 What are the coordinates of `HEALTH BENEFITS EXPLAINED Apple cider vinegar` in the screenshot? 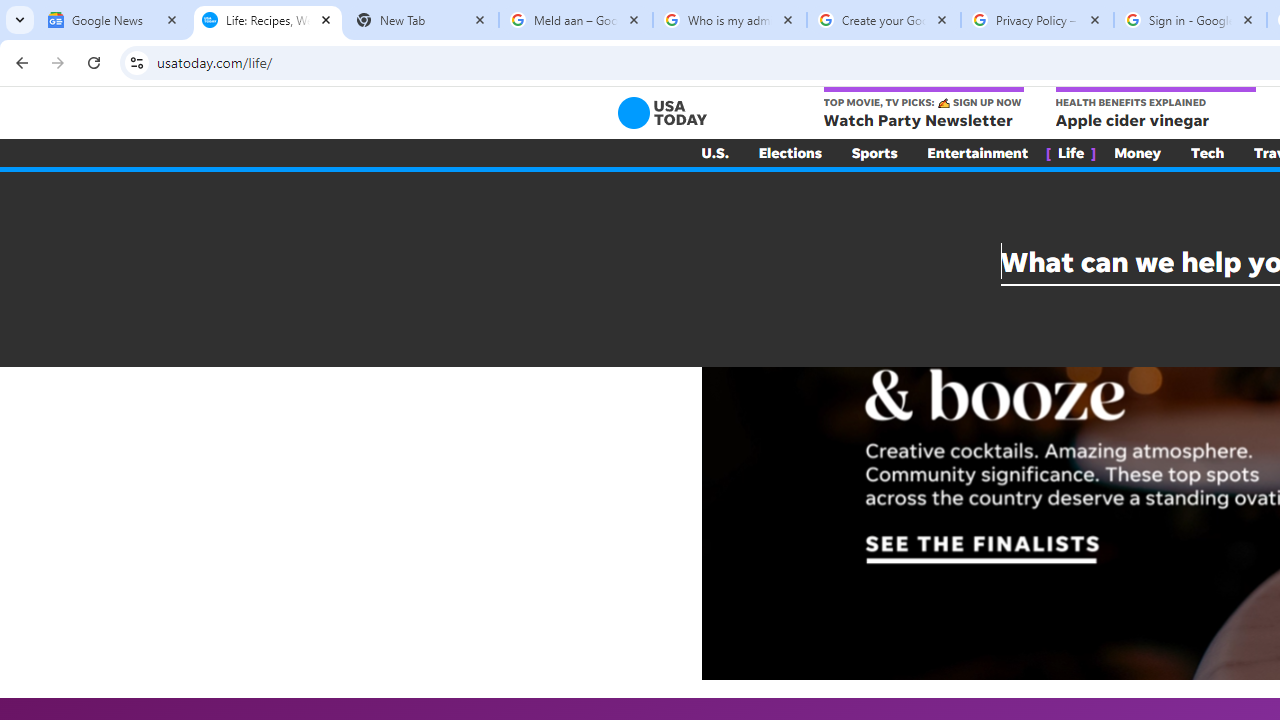 It's located at (1154, 109).